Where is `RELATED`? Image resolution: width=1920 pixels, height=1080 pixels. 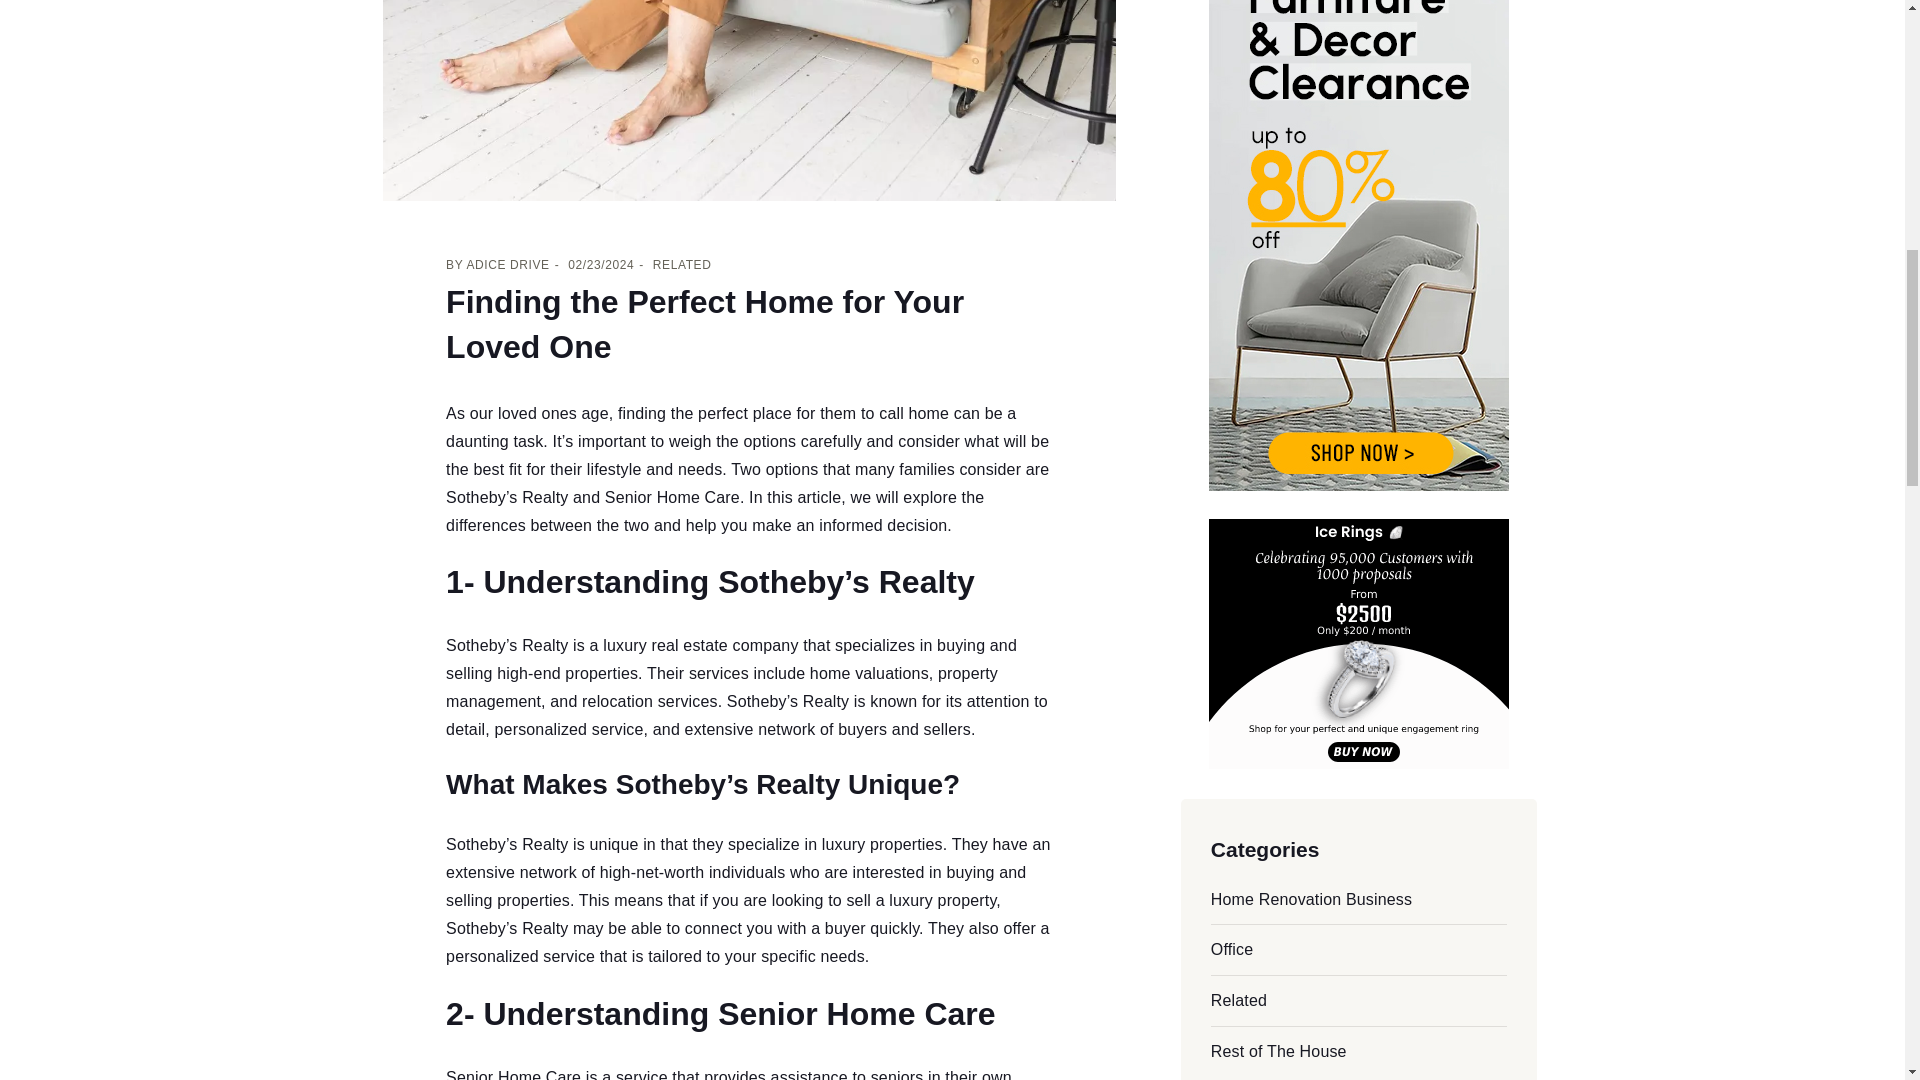 RELATED is located at coordinates (682, 265).